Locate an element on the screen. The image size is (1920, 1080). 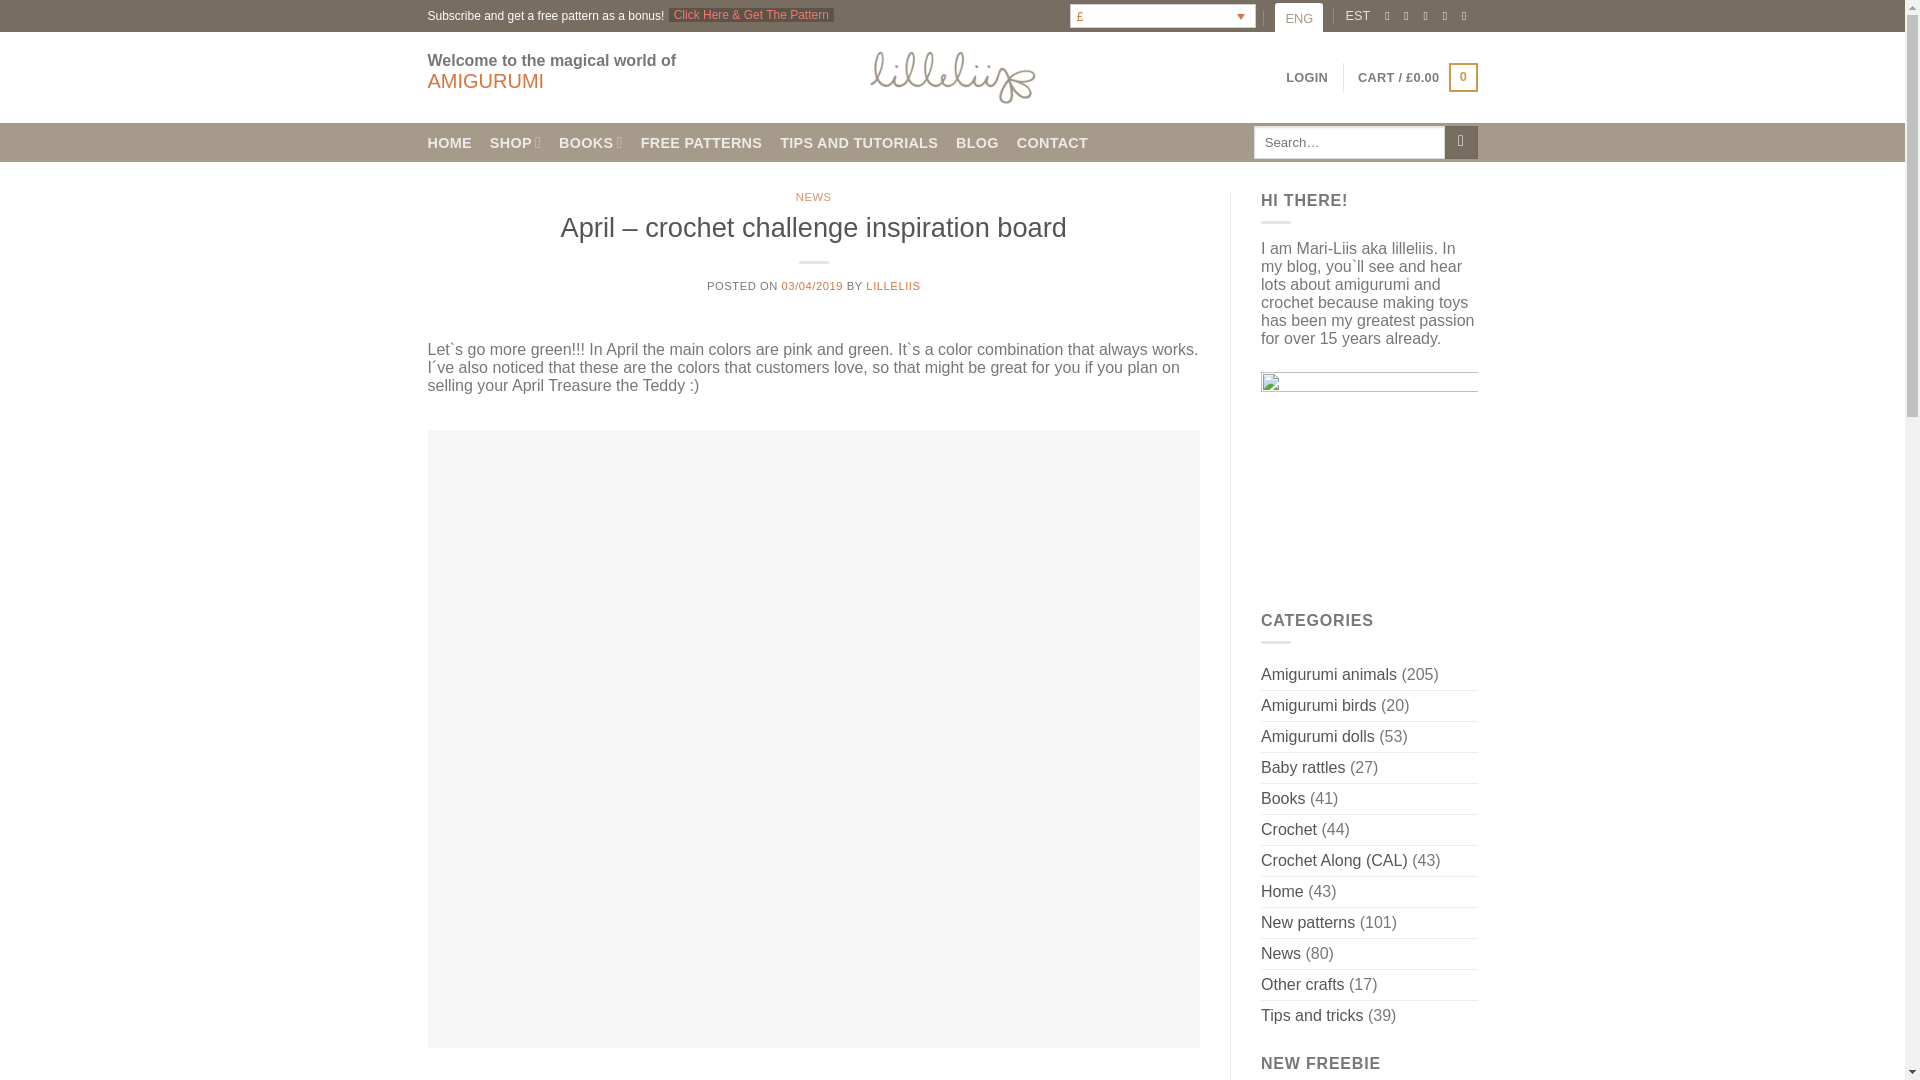
Login is located at coordinates (1307, 78).